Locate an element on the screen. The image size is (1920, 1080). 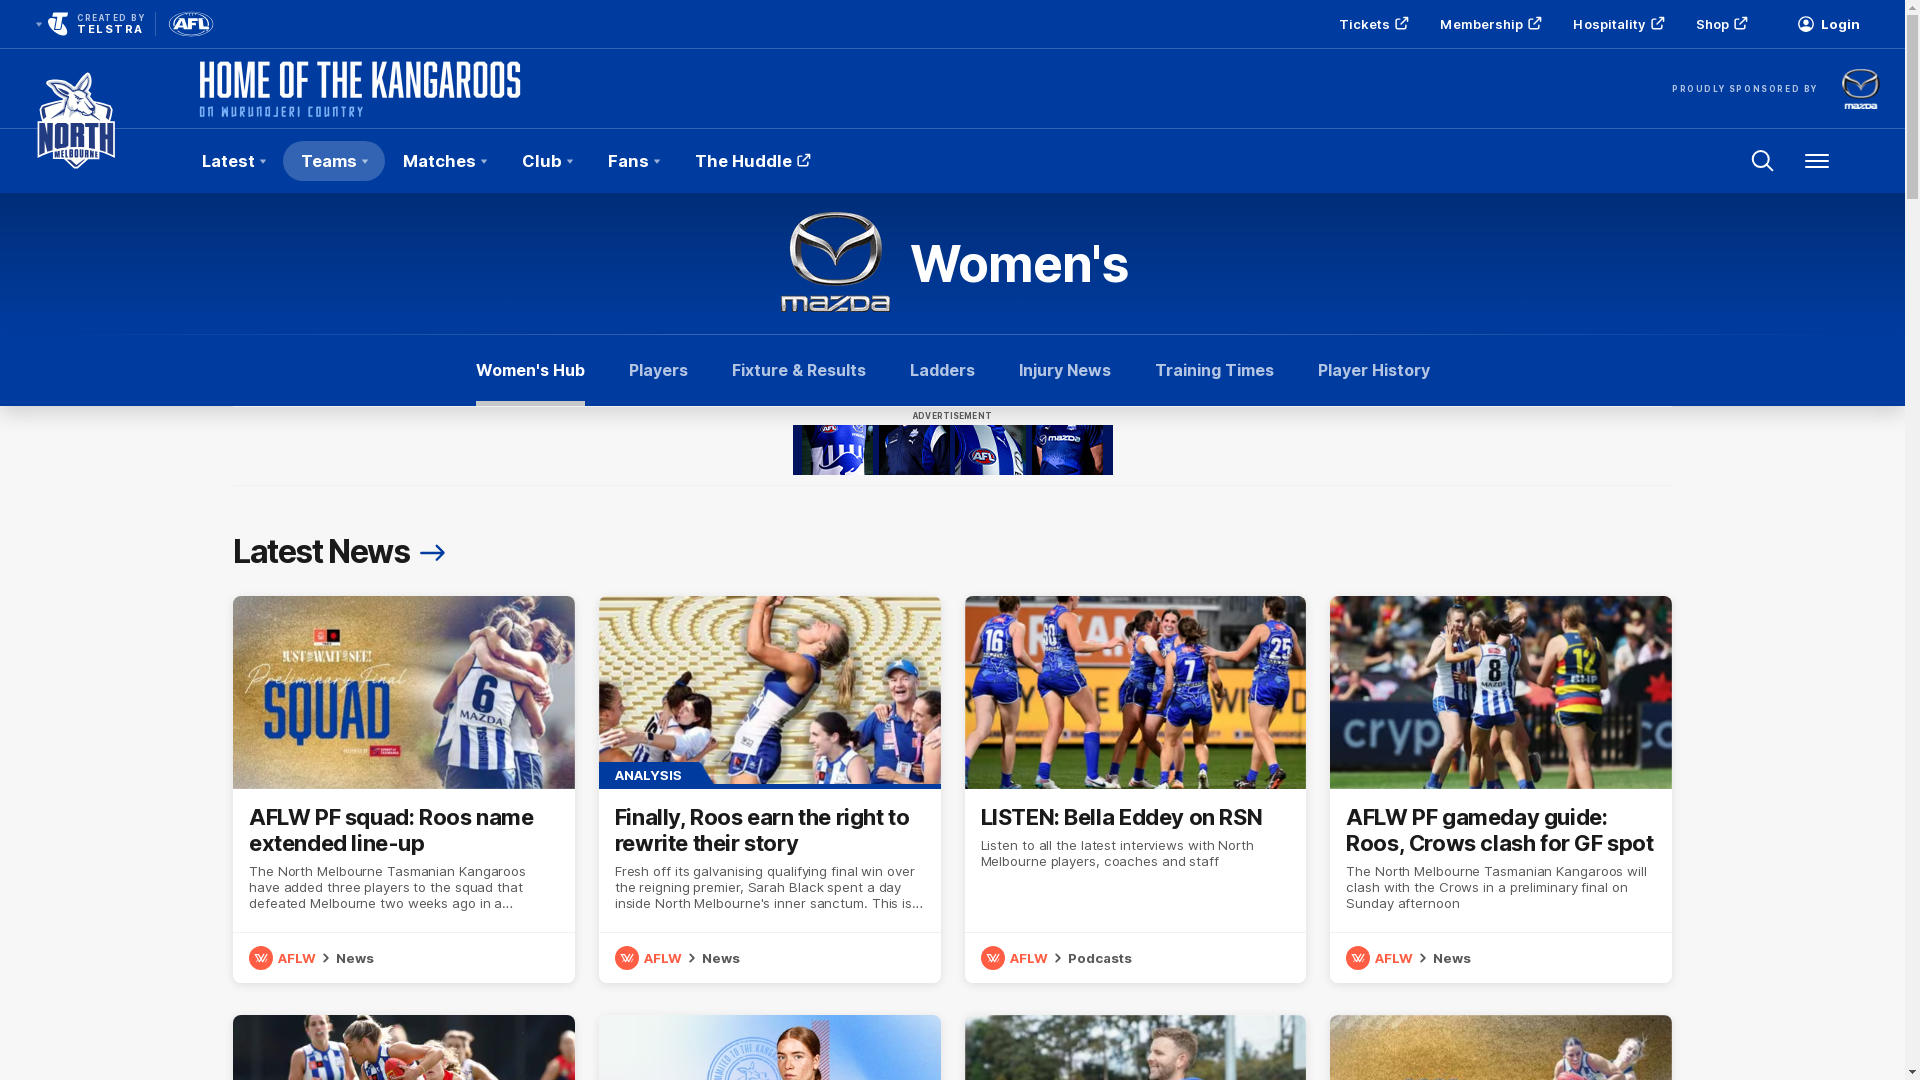
Teams is located at coordinates (334, 161).